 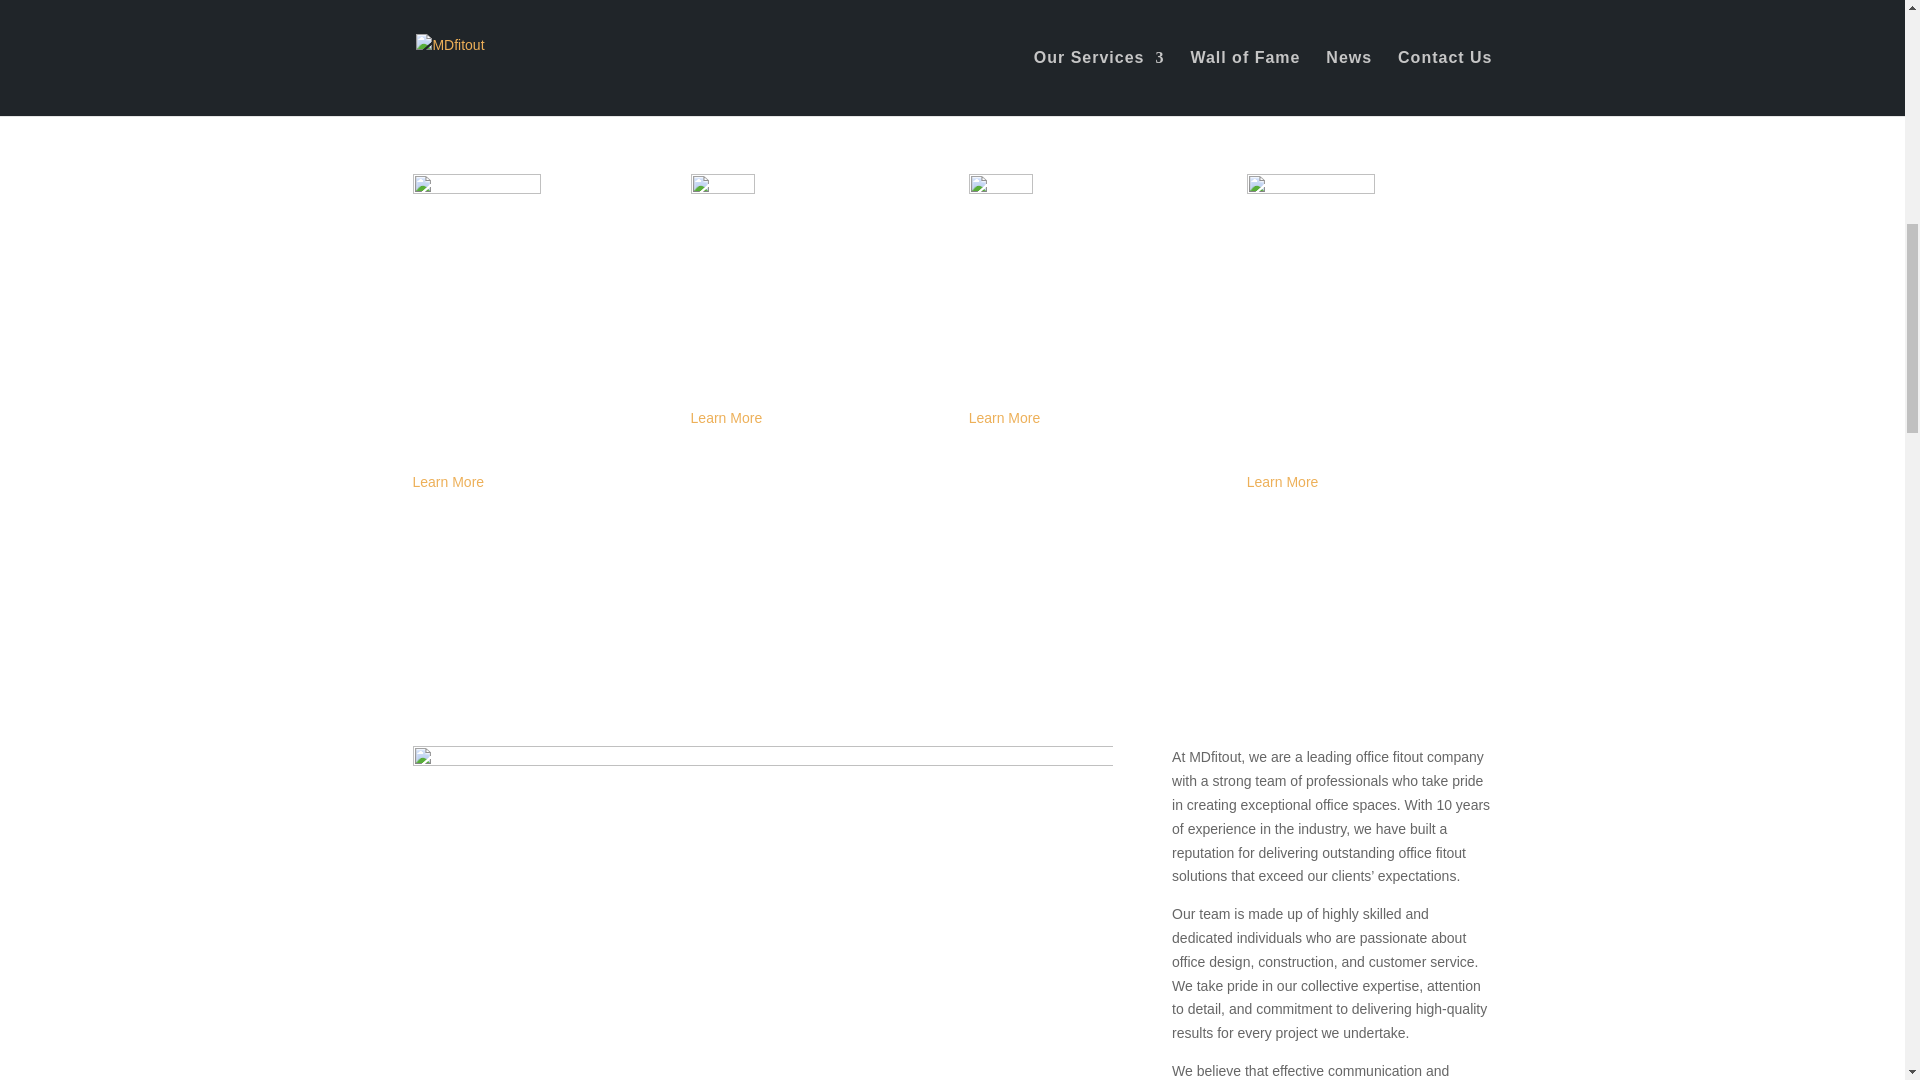 What do you see at coordinates (1282, 482) in the screenshot?
I see `Learn More` at bounding box center [1282, 482].